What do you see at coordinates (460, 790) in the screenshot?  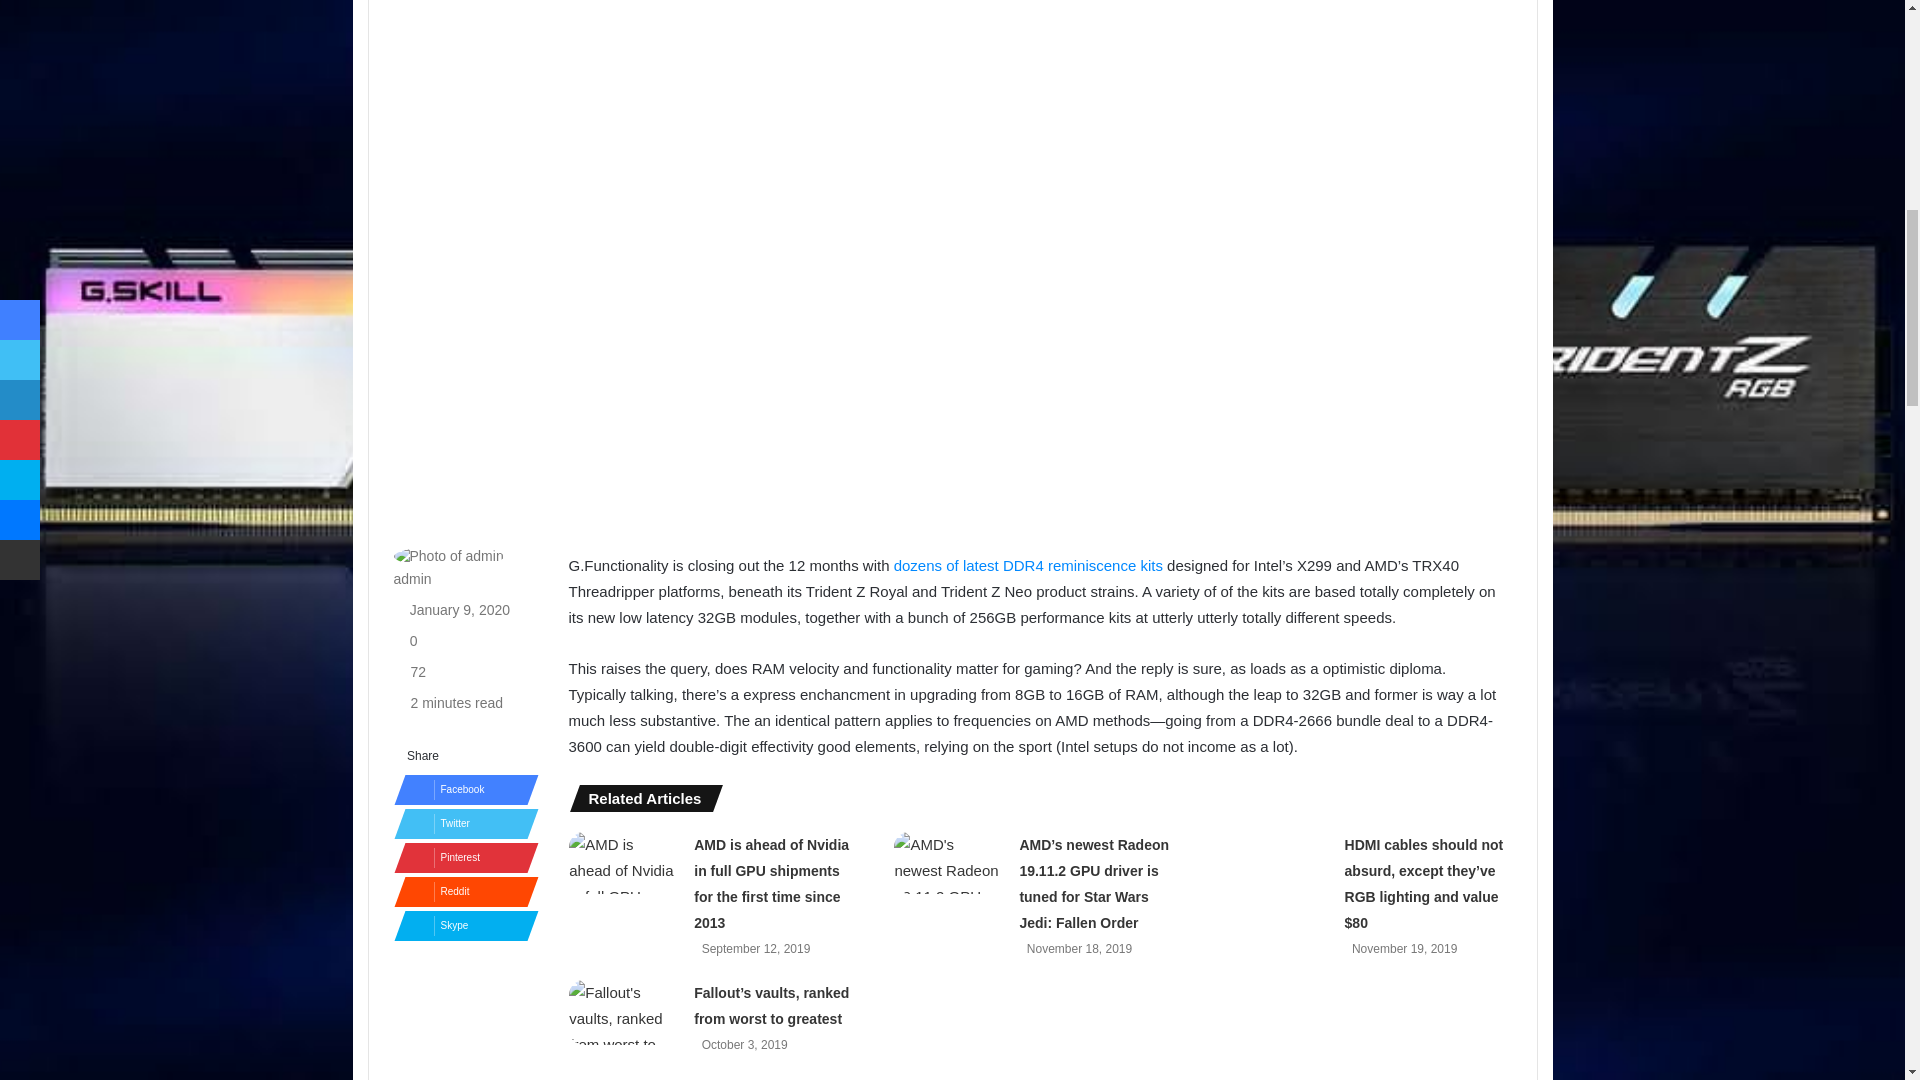 I see `Facebook` at bounding box center [460, 790].